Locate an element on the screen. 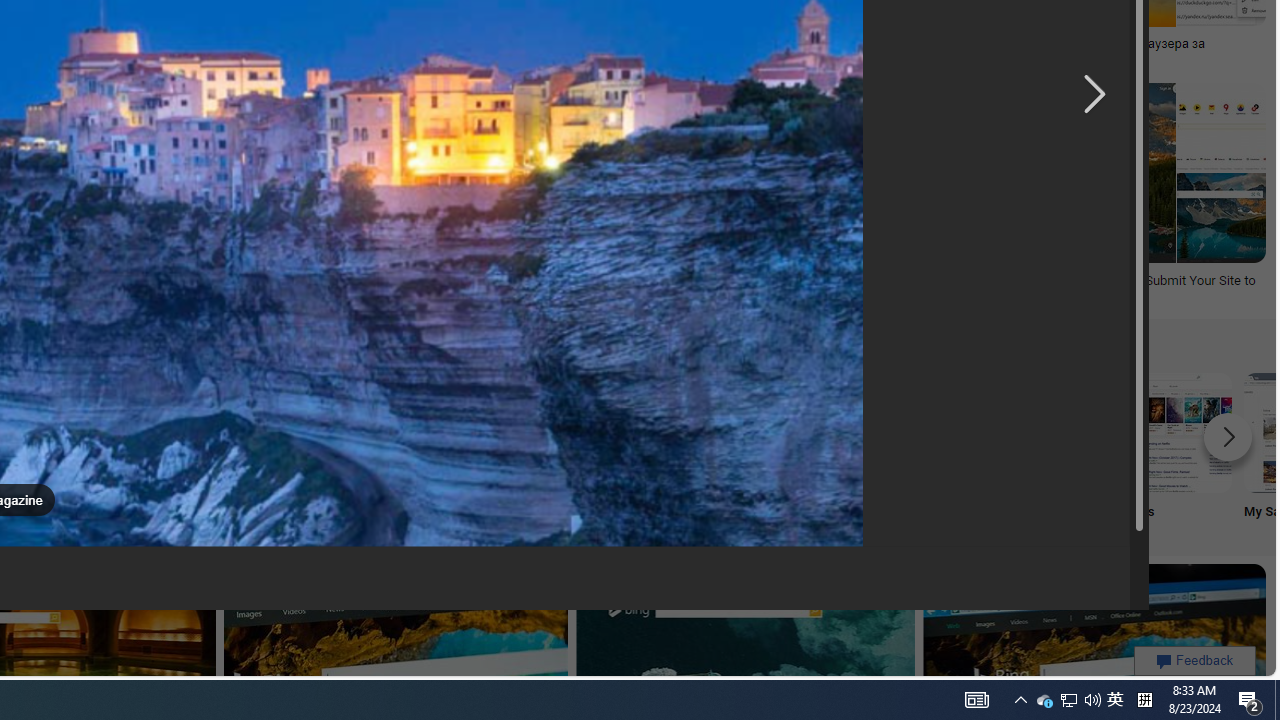 This screenshot has height=720, width=1280. Bing Search App is located at coordinates (512, 432).